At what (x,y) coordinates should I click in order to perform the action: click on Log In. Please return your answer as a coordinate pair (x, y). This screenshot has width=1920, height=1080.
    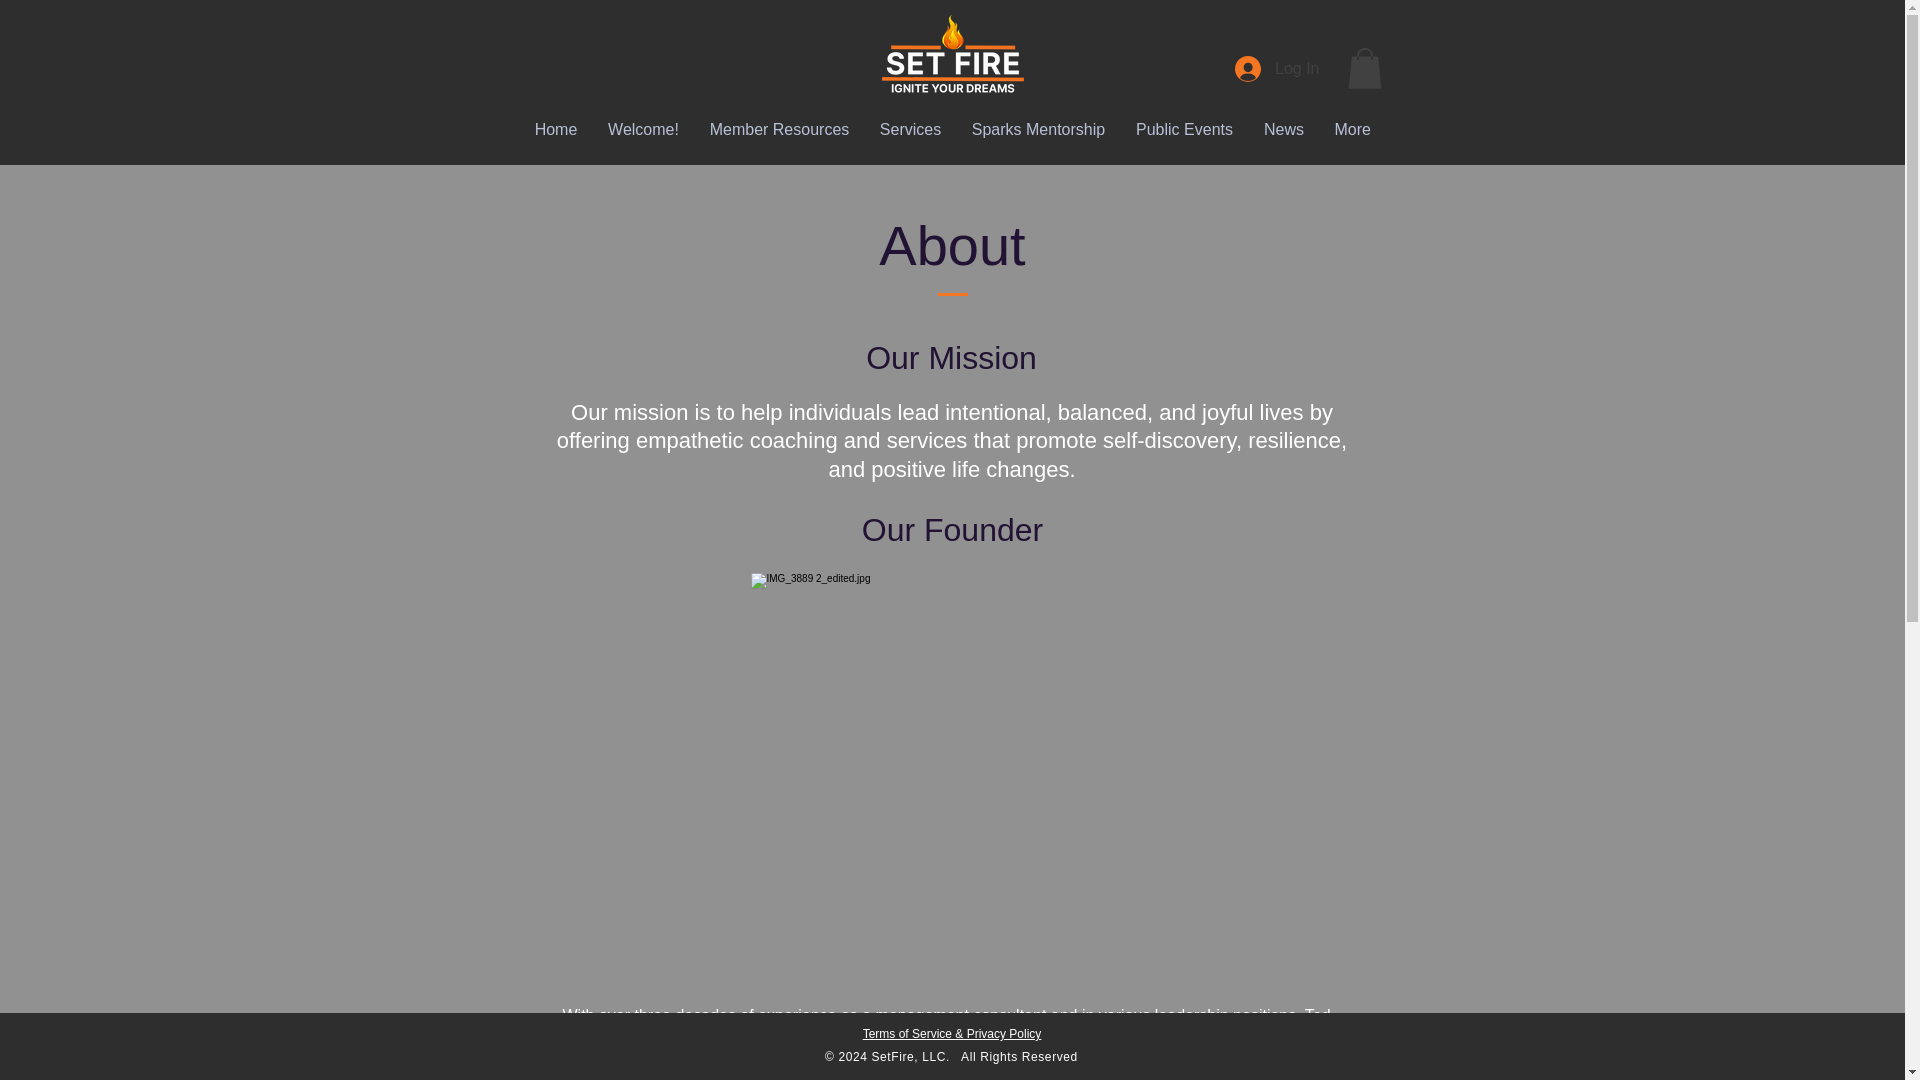
    Looking at the image, I should click on (1276, 68).